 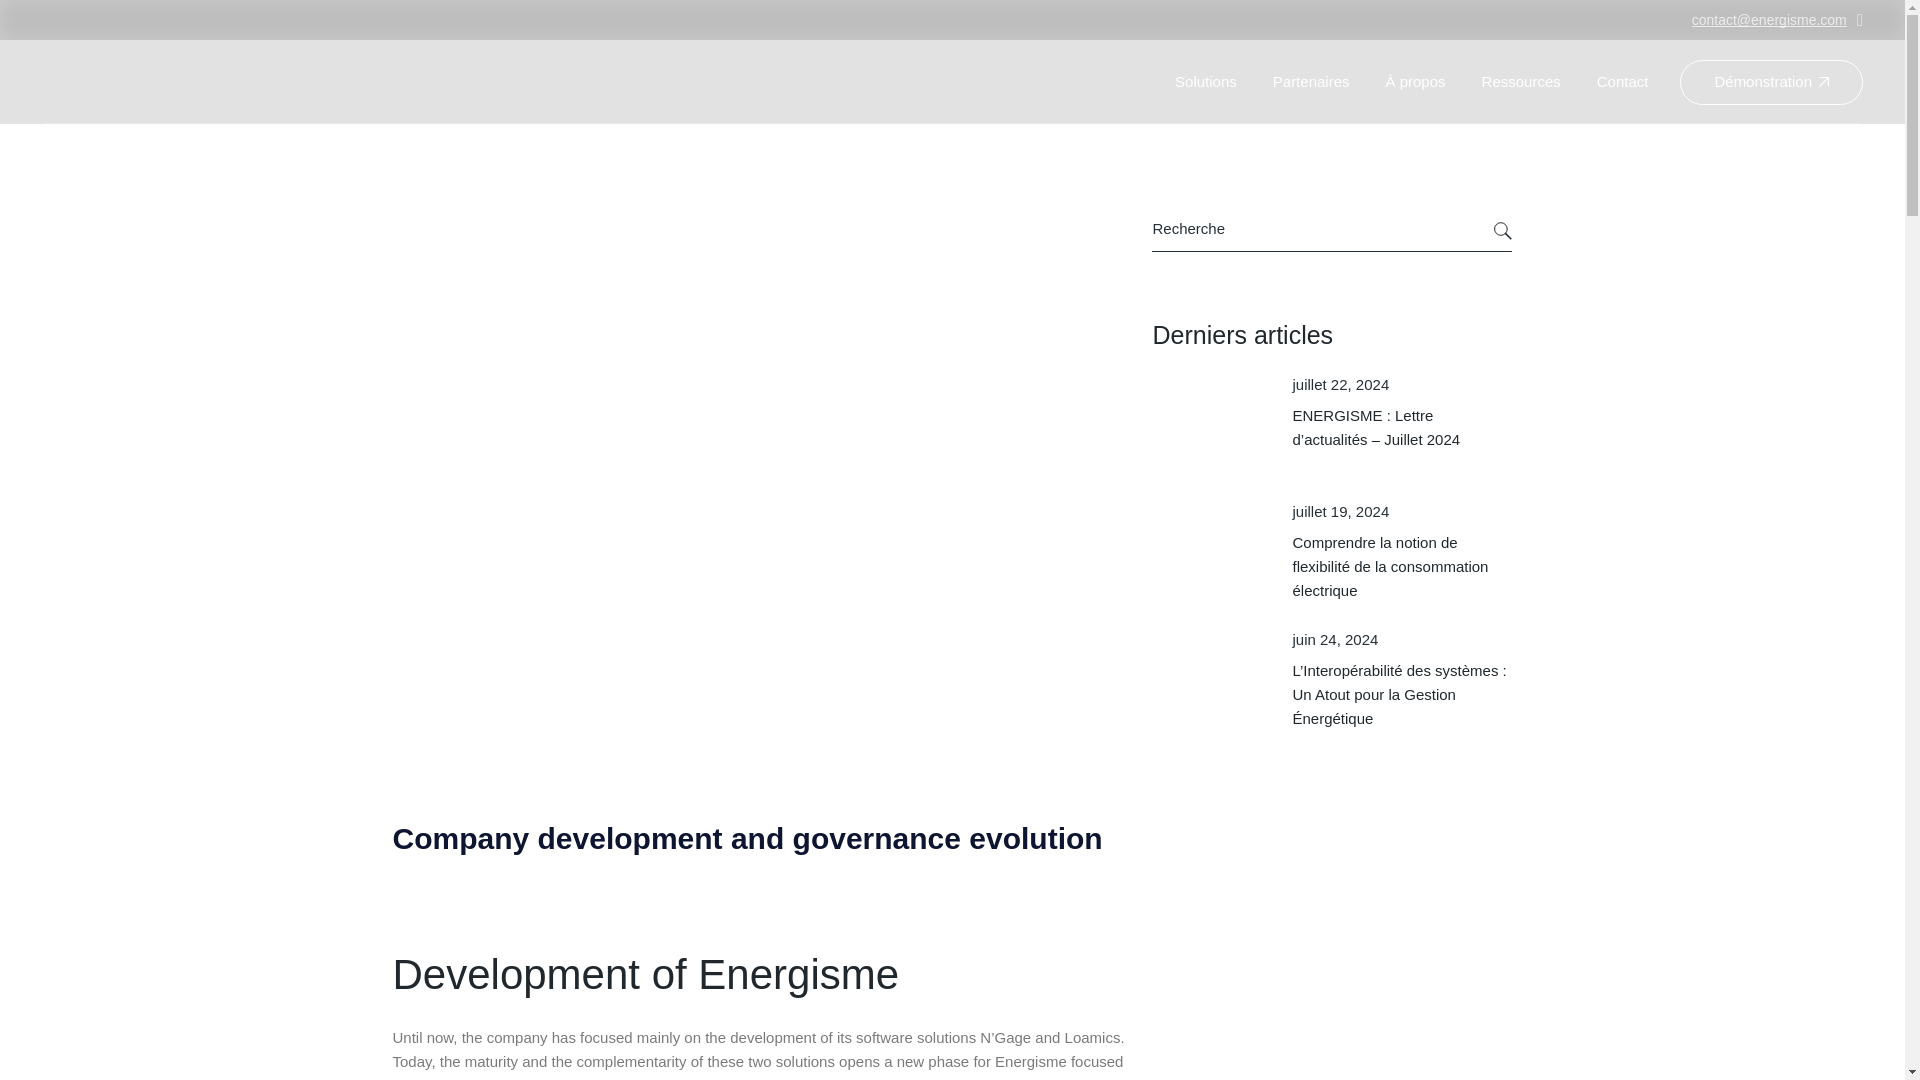 I want to click on Solutions, so click(x=1206, y=82).